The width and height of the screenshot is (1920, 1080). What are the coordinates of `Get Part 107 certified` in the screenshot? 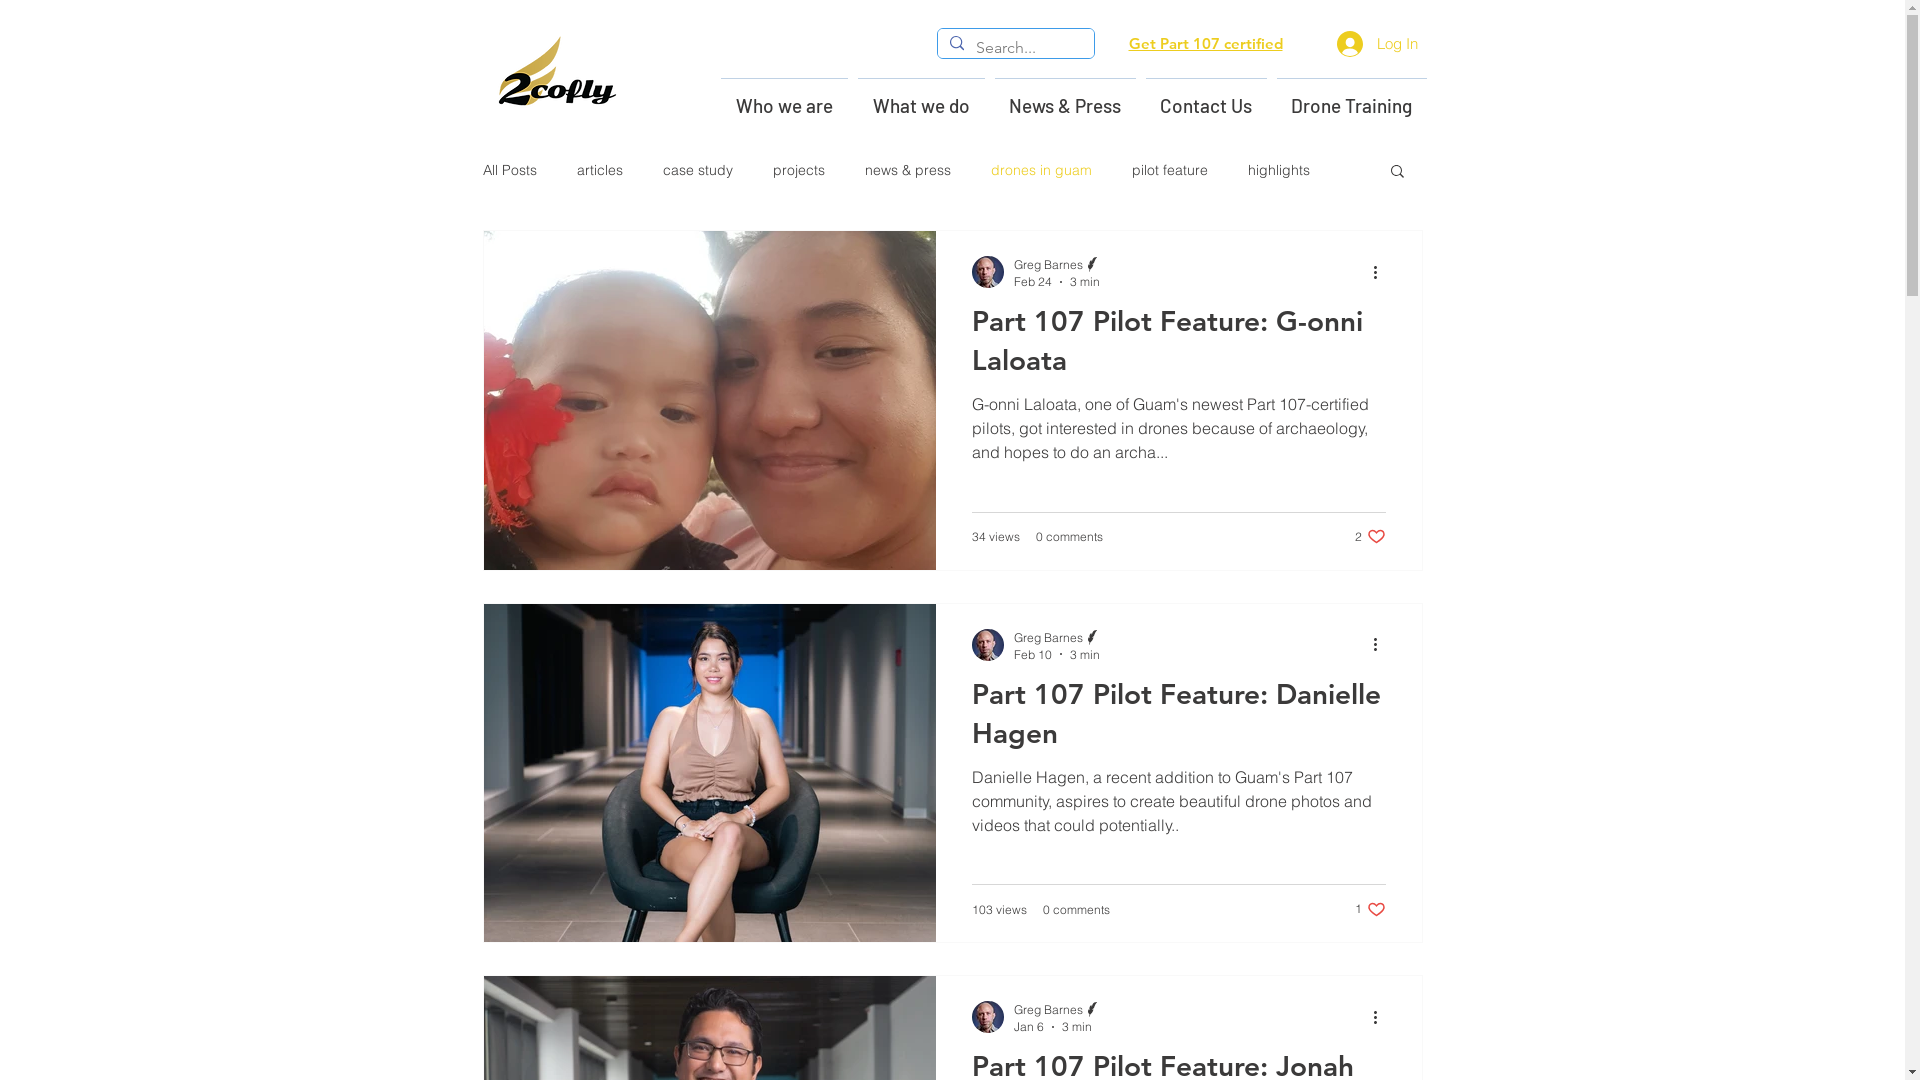 It's located at (1205, 44).